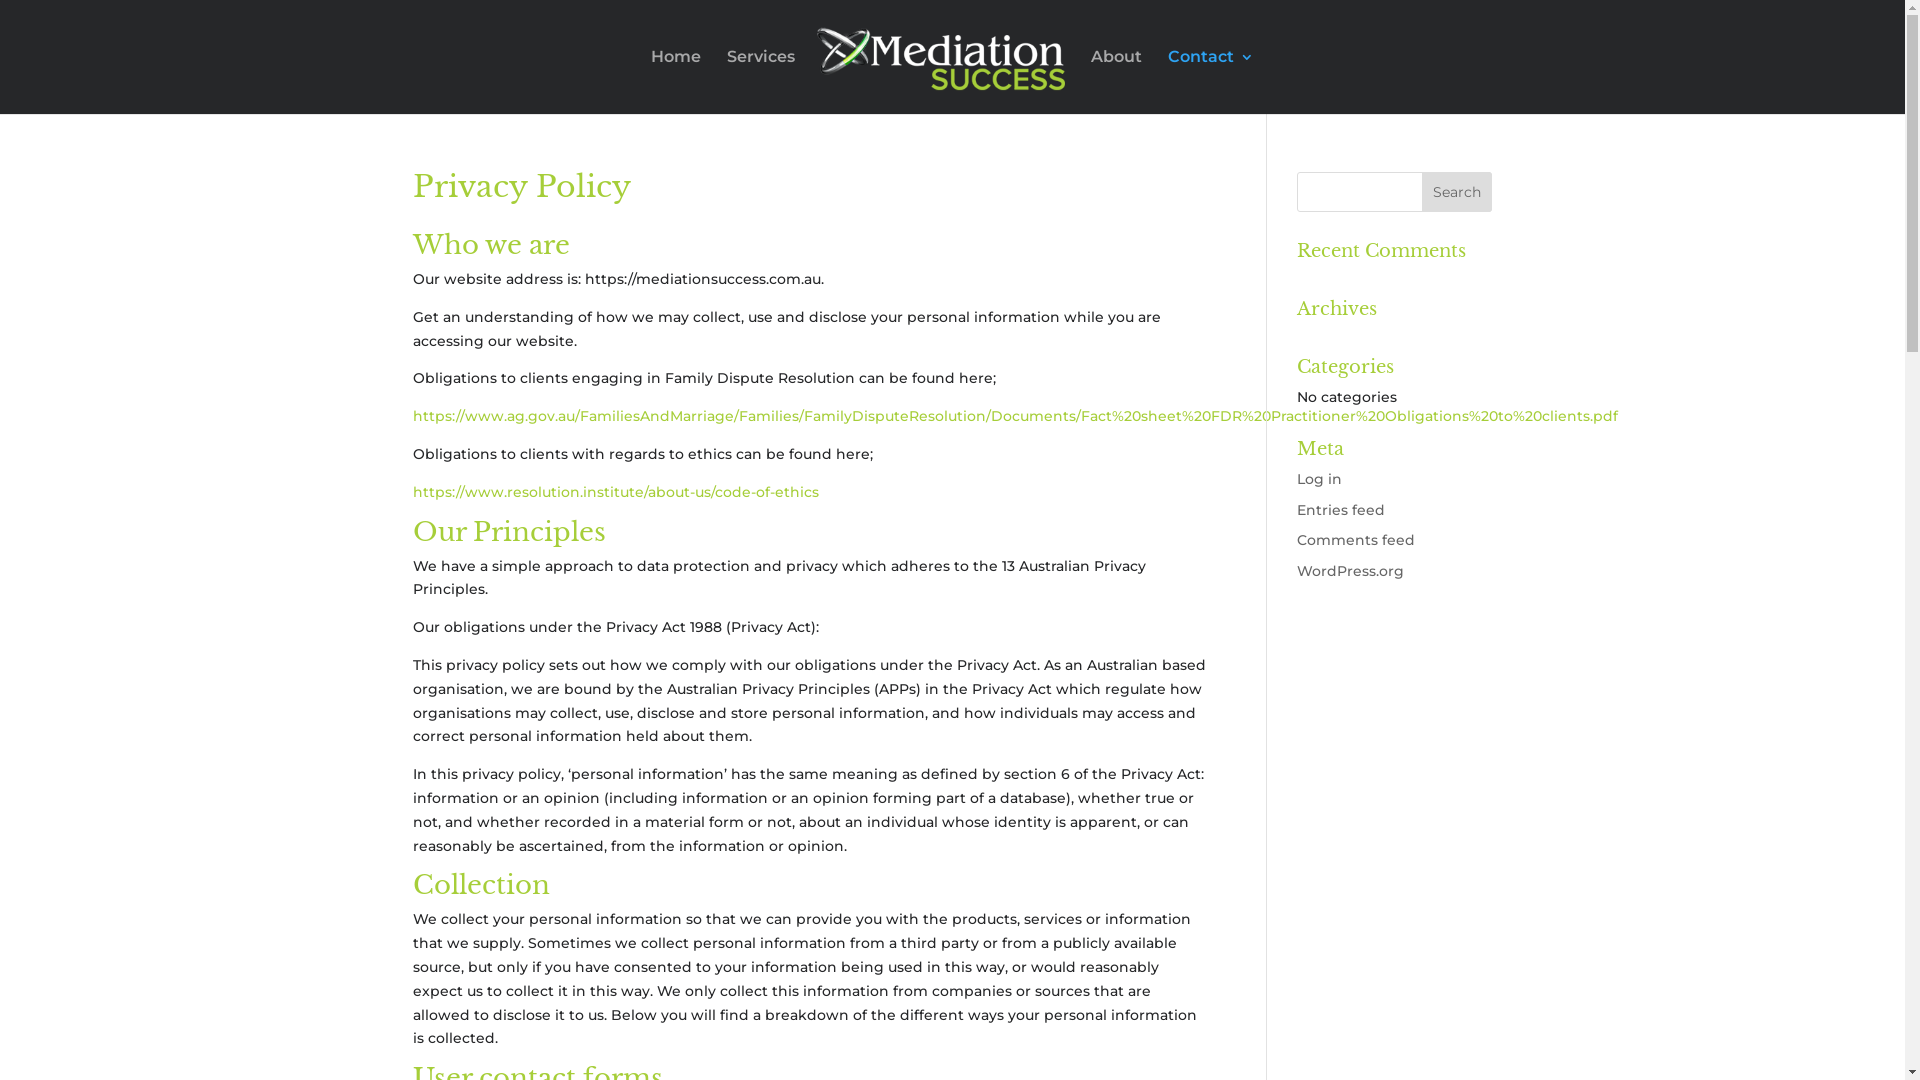 This screenshot has width=1920, height=1080. Describe the element at coordinates (1116, 82) in the screenshot. I see `About` at that location.